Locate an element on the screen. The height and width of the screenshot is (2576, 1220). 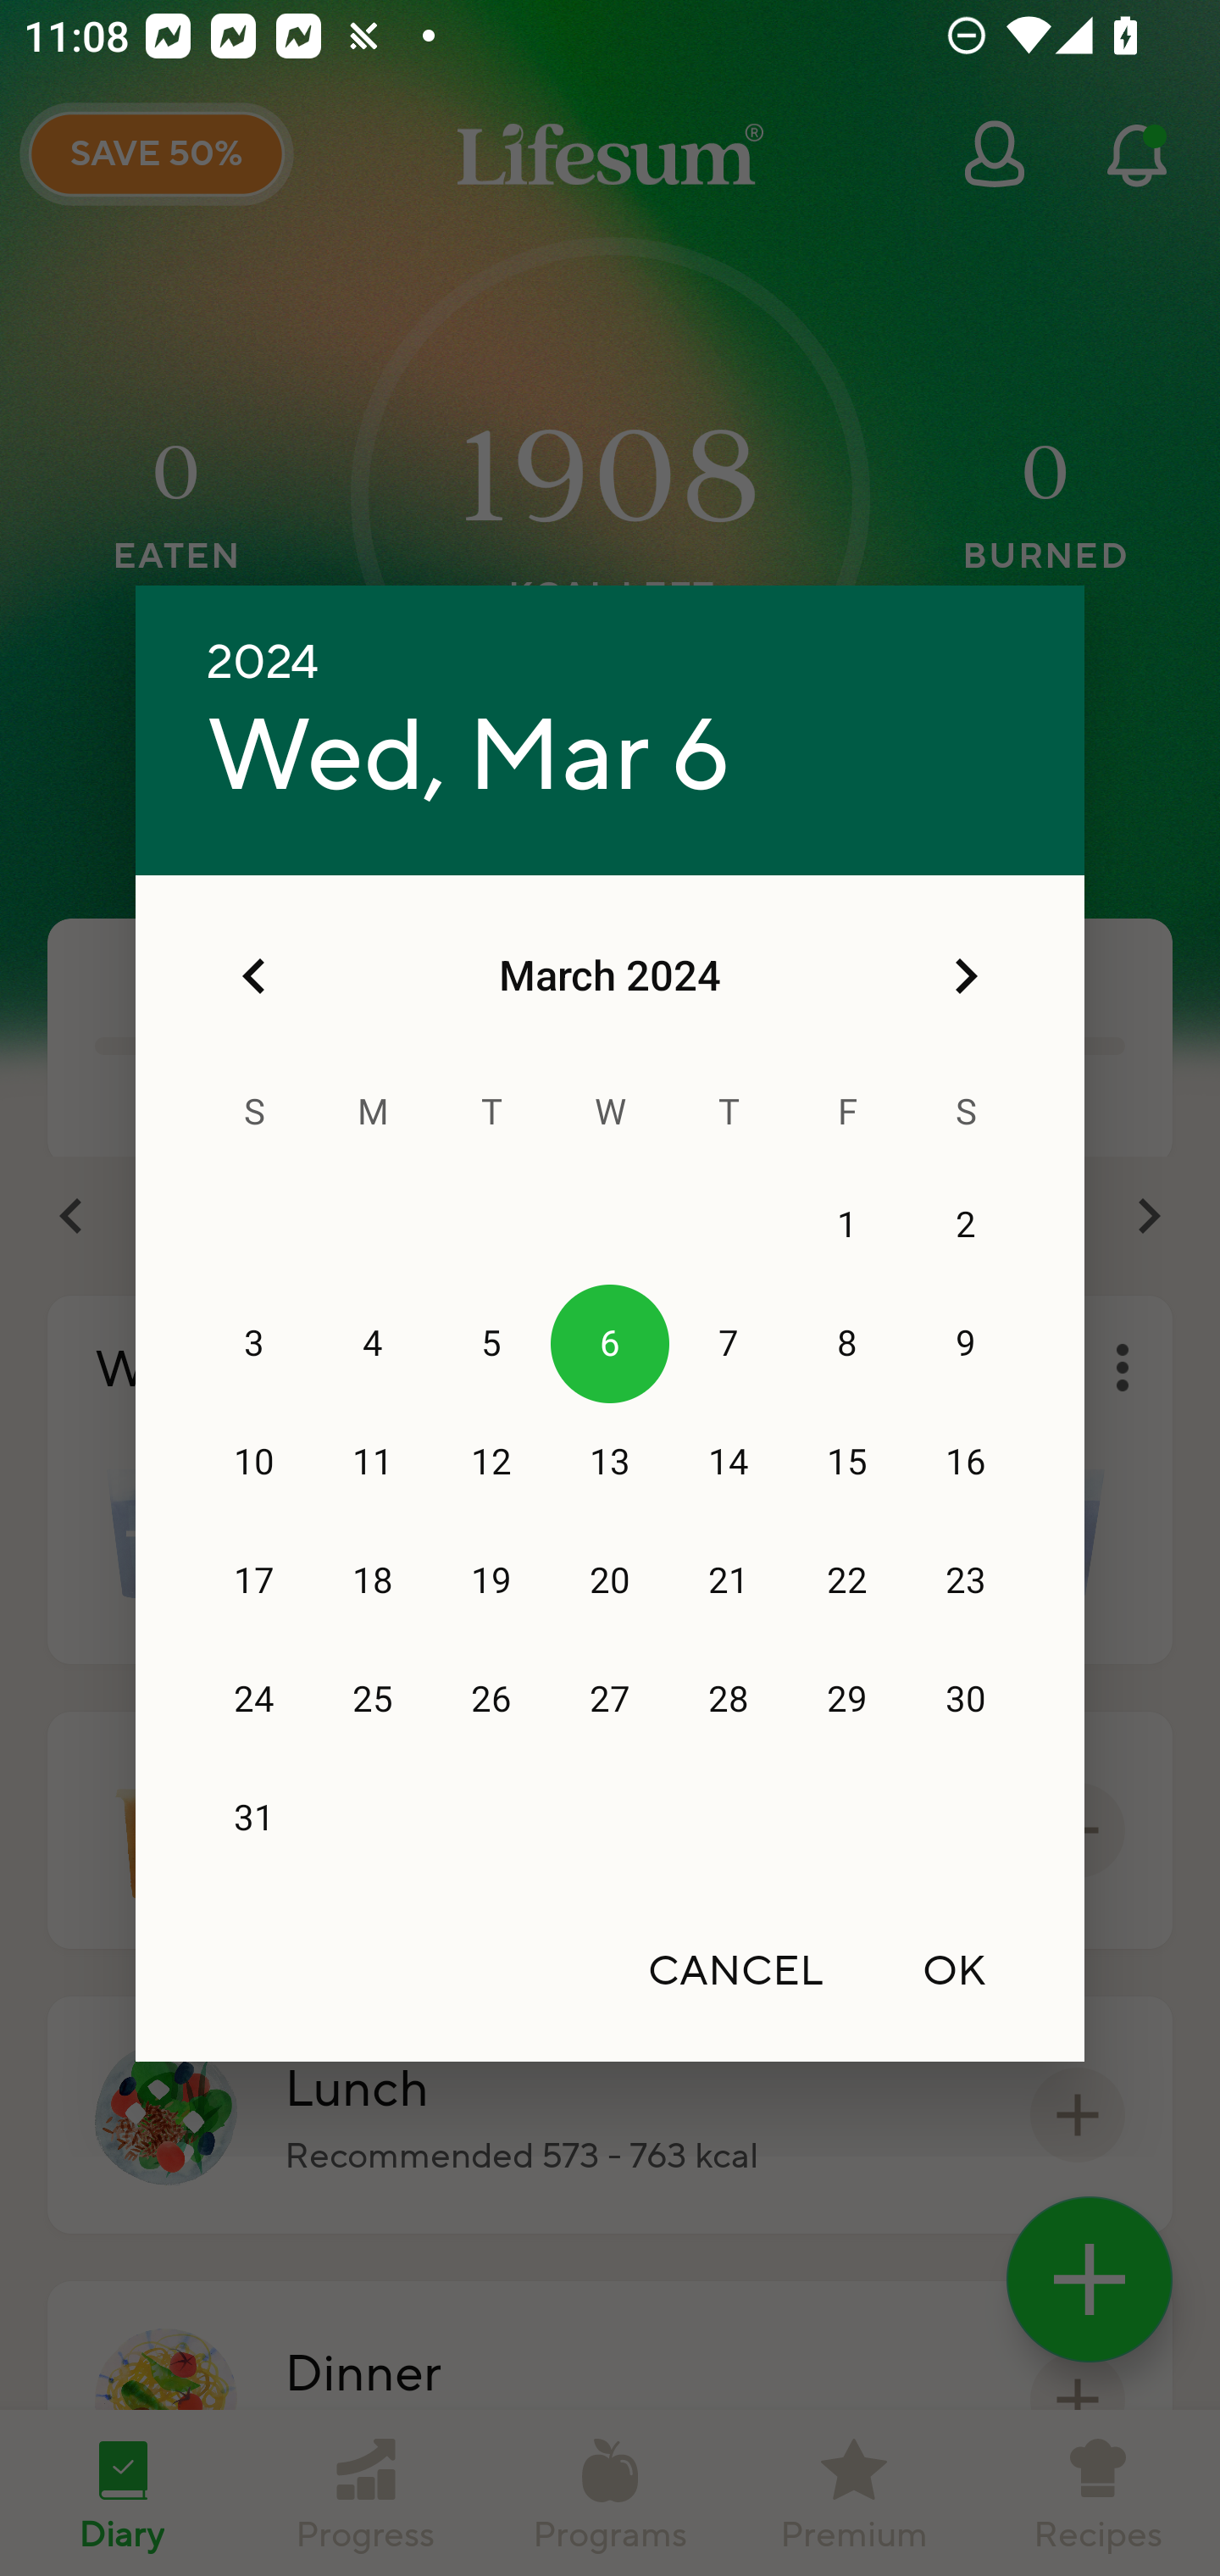
18 18 March 2024 is located at coordinates (373, 1581).